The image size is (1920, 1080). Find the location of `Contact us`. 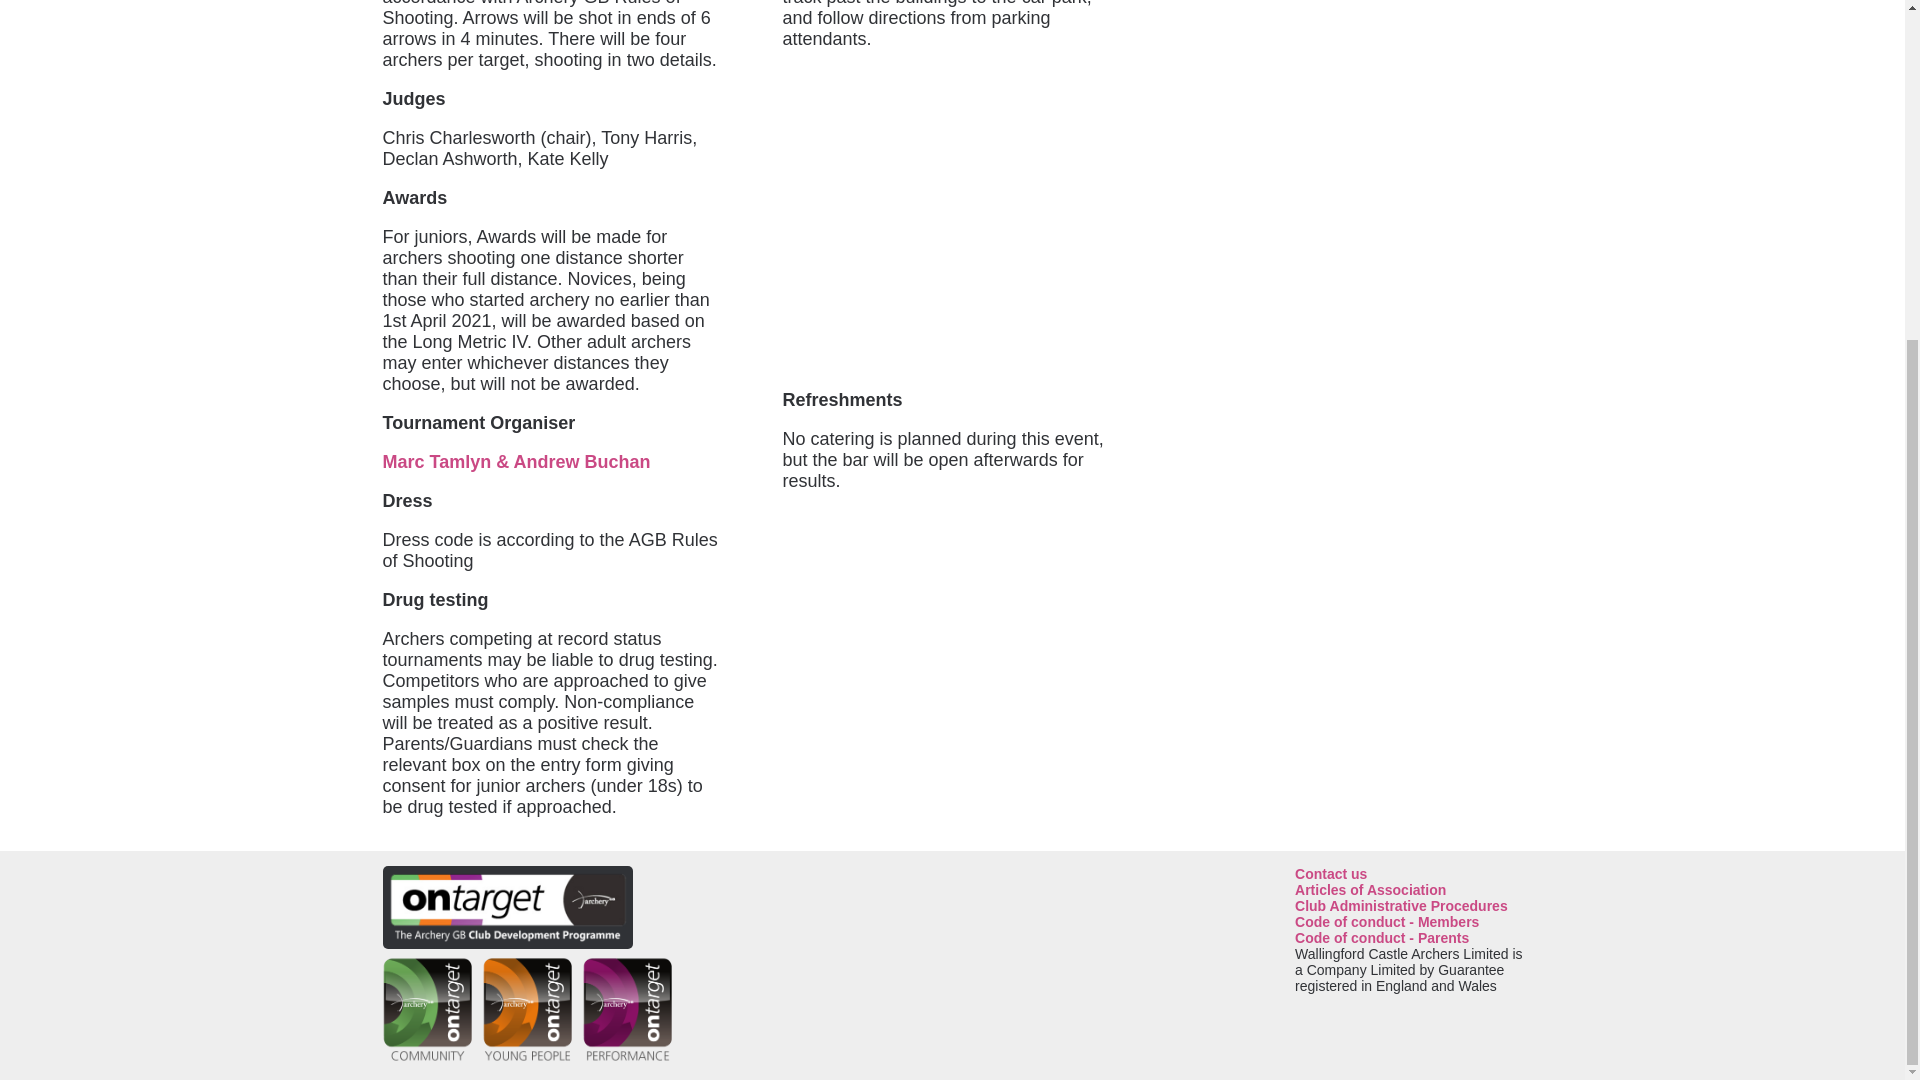

Contact us is located at coordinates (1408, 874).